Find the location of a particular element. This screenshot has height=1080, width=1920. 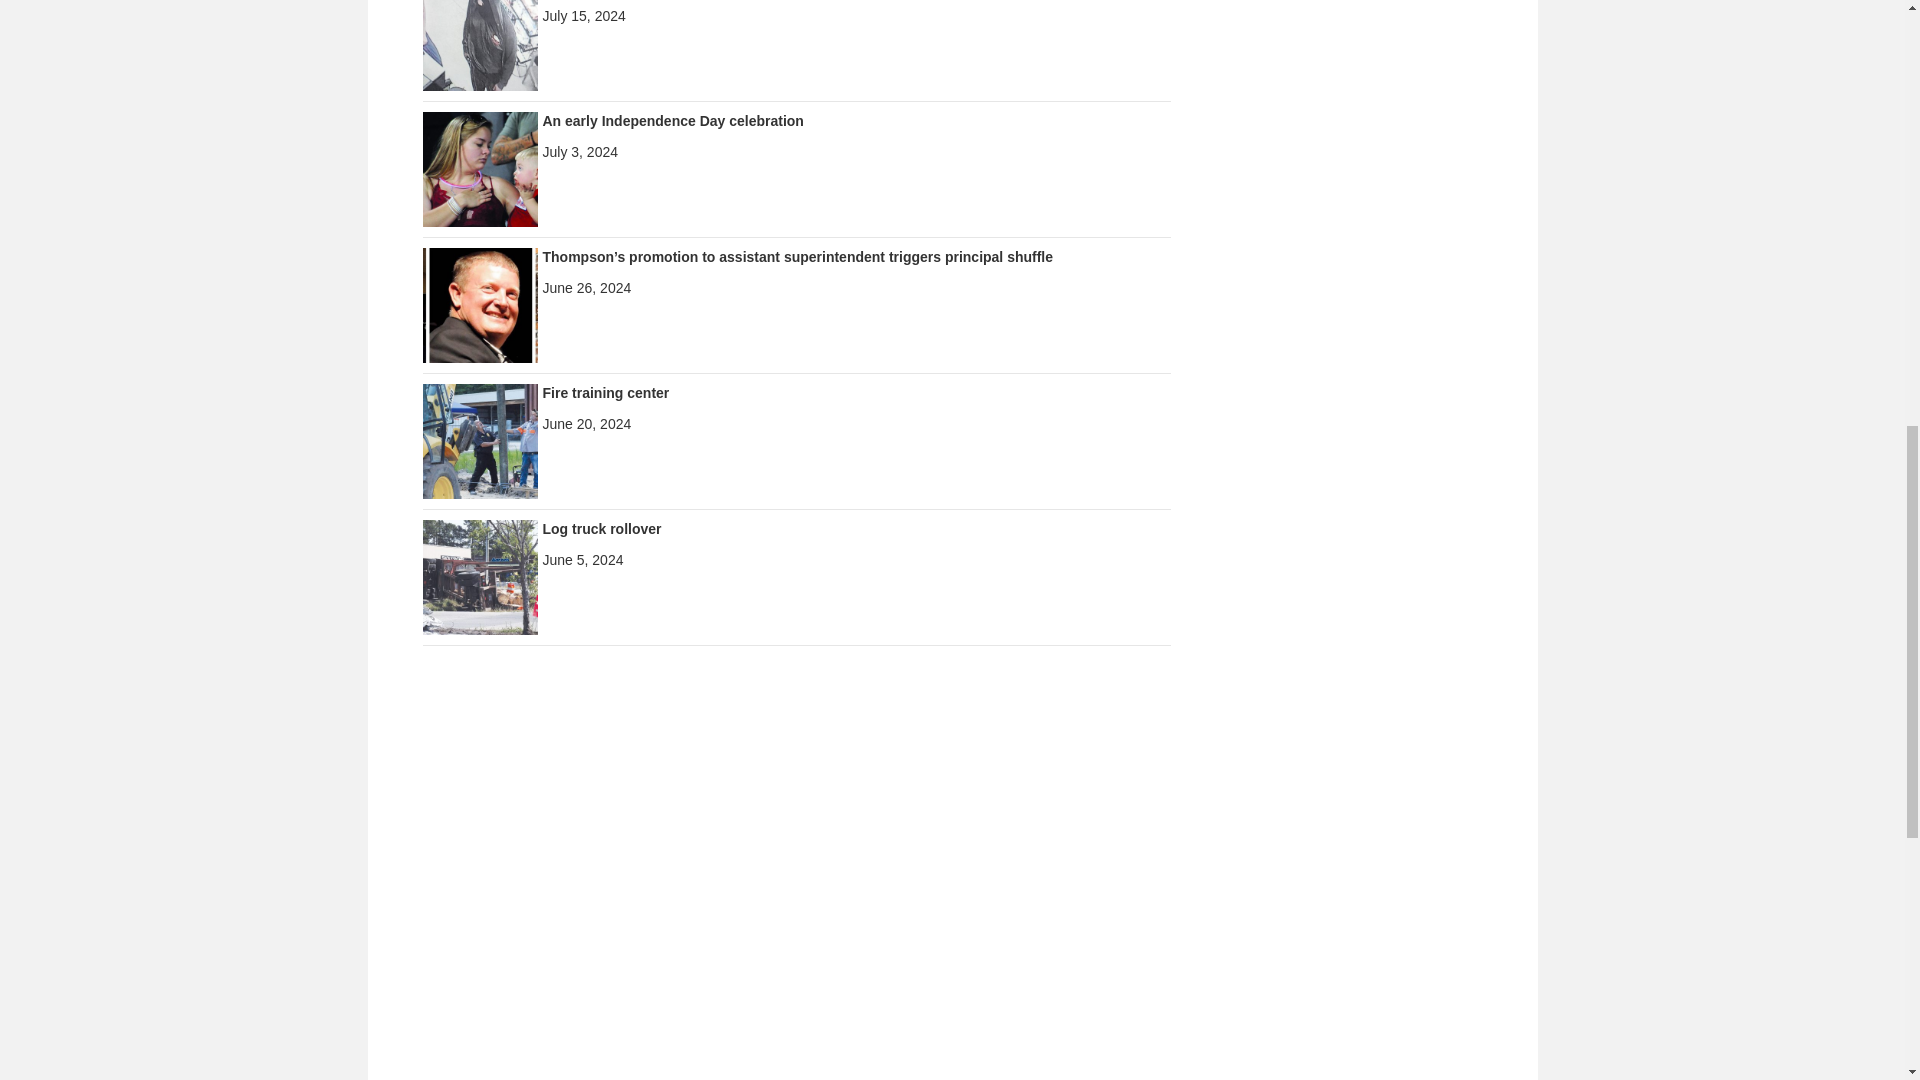

An early Independence Day celebration is located at coordinates (672, 120).